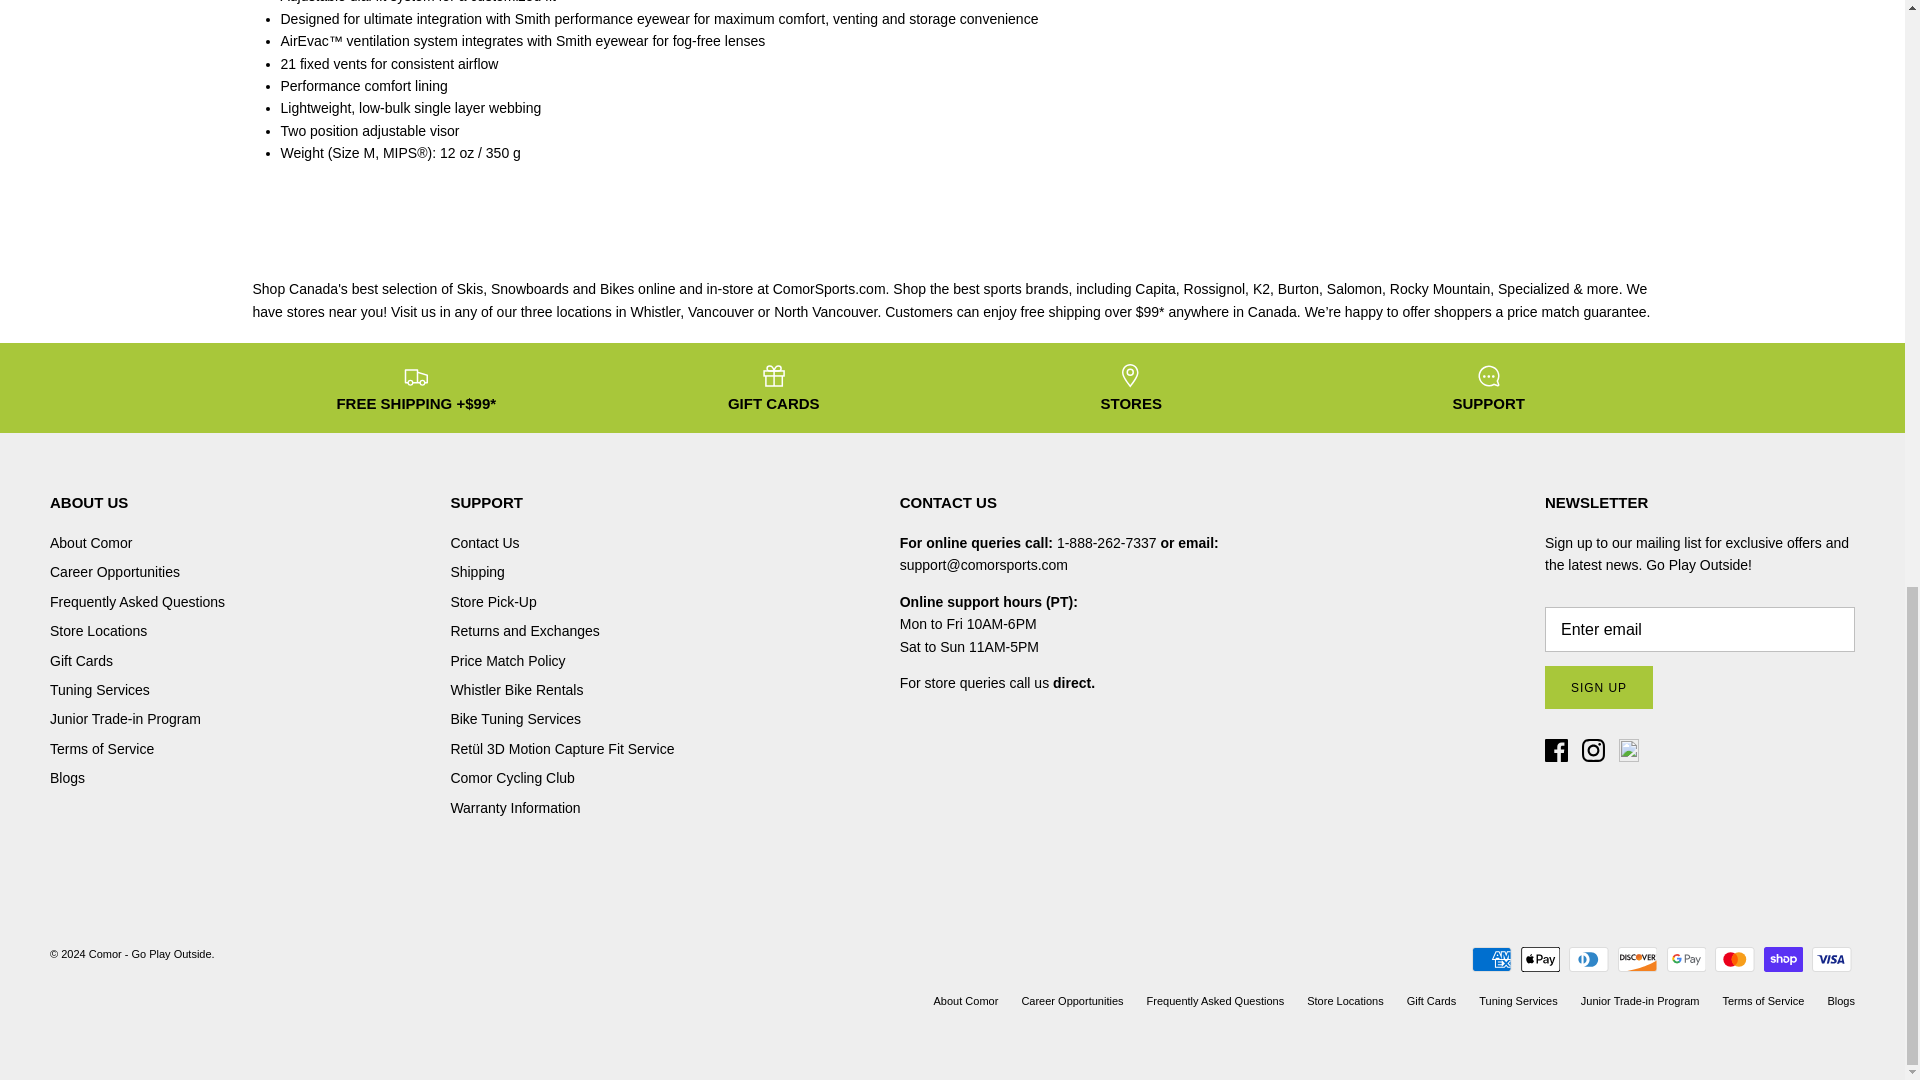 Image resolution: width=1920 pixels, height=1080 pixels. Describe the element at coordinates (1637, 960) in the screenshot. I see `Discover` at that location.